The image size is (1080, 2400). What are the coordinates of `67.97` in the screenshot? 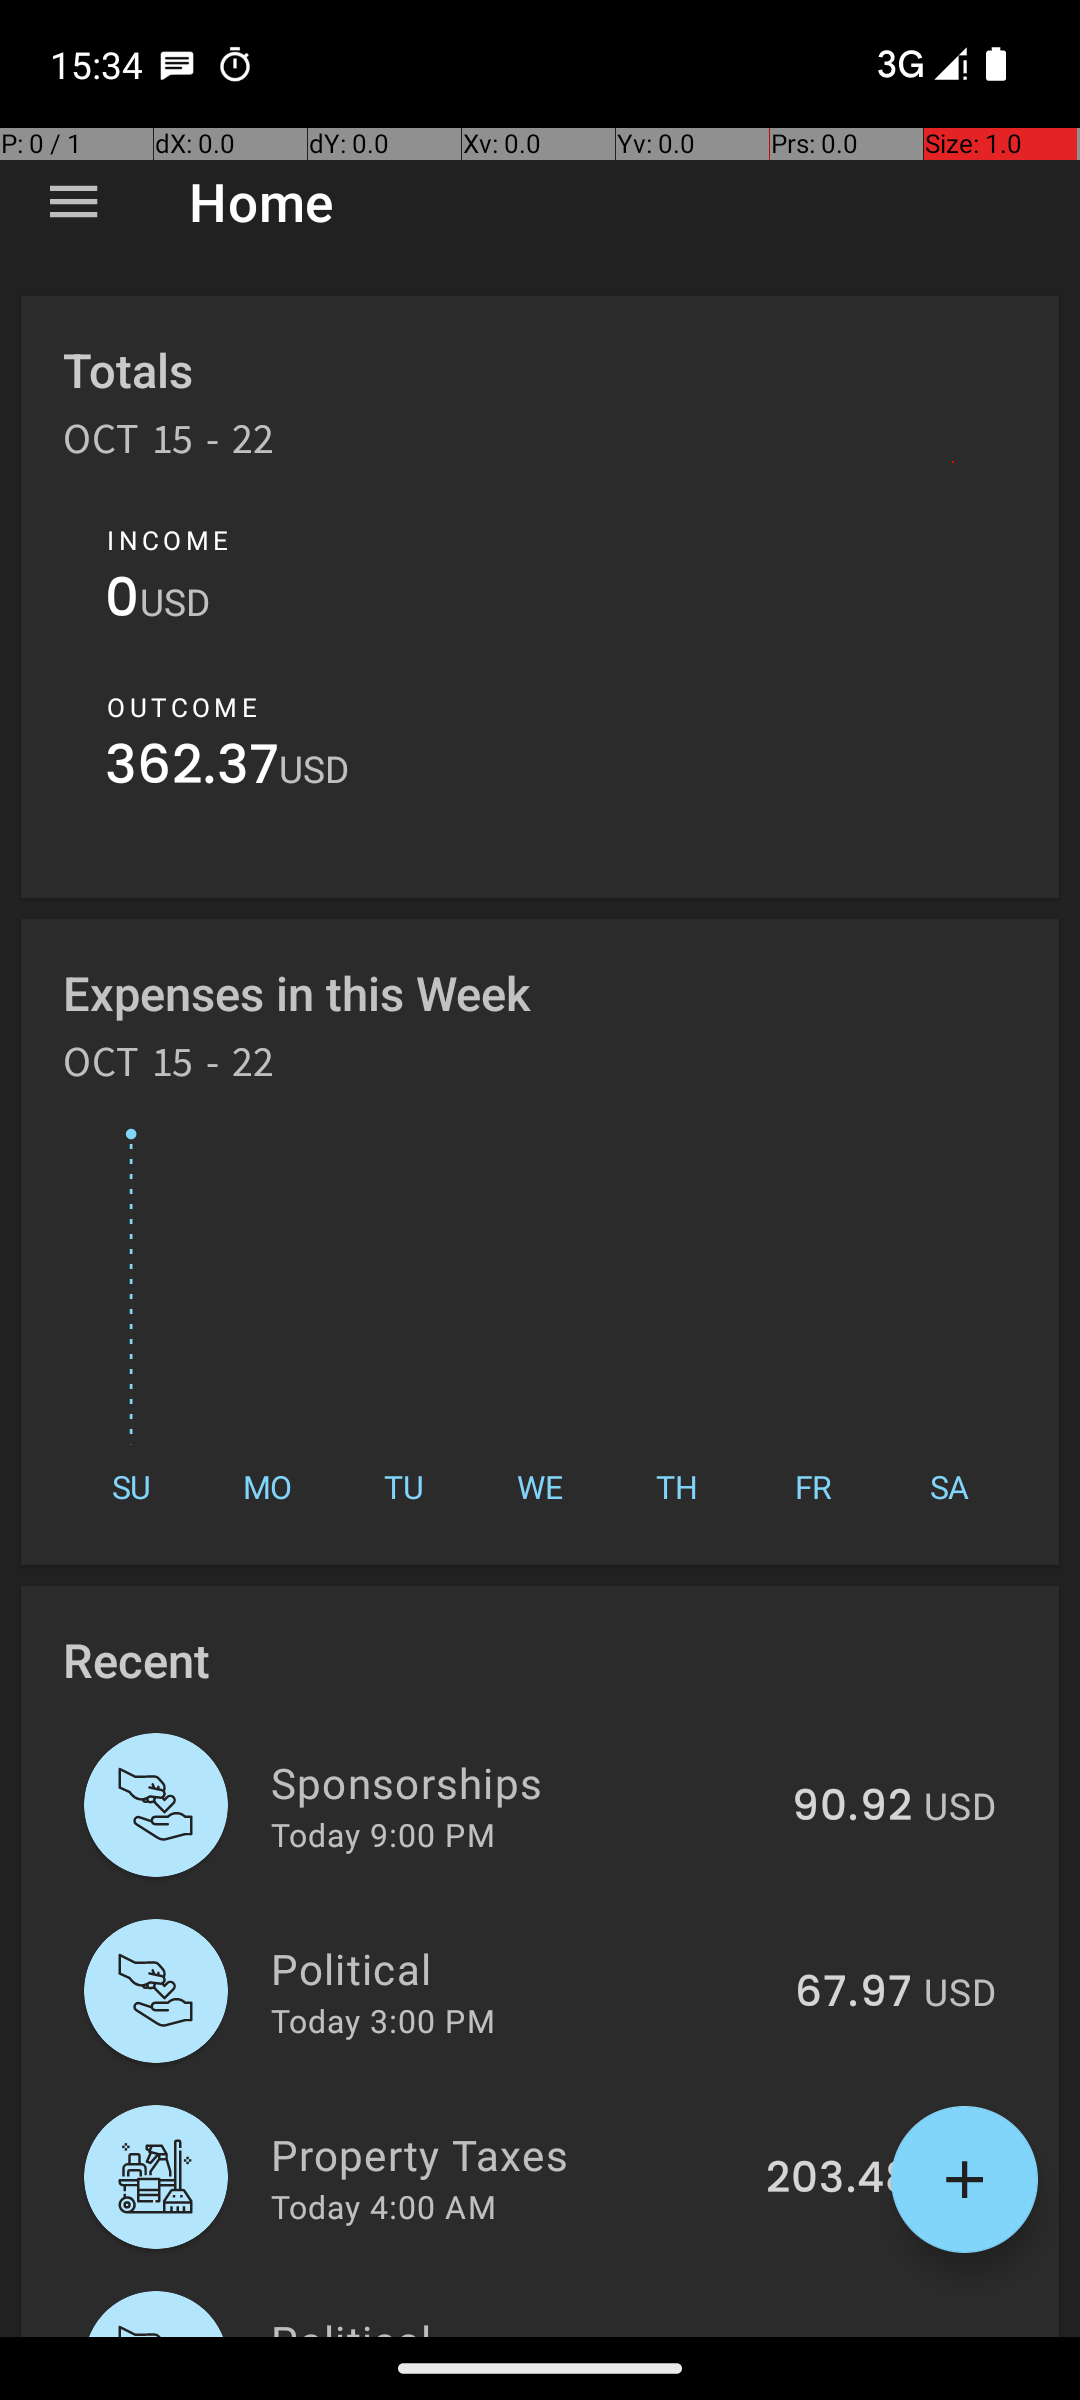 It's located at (854, 1993).